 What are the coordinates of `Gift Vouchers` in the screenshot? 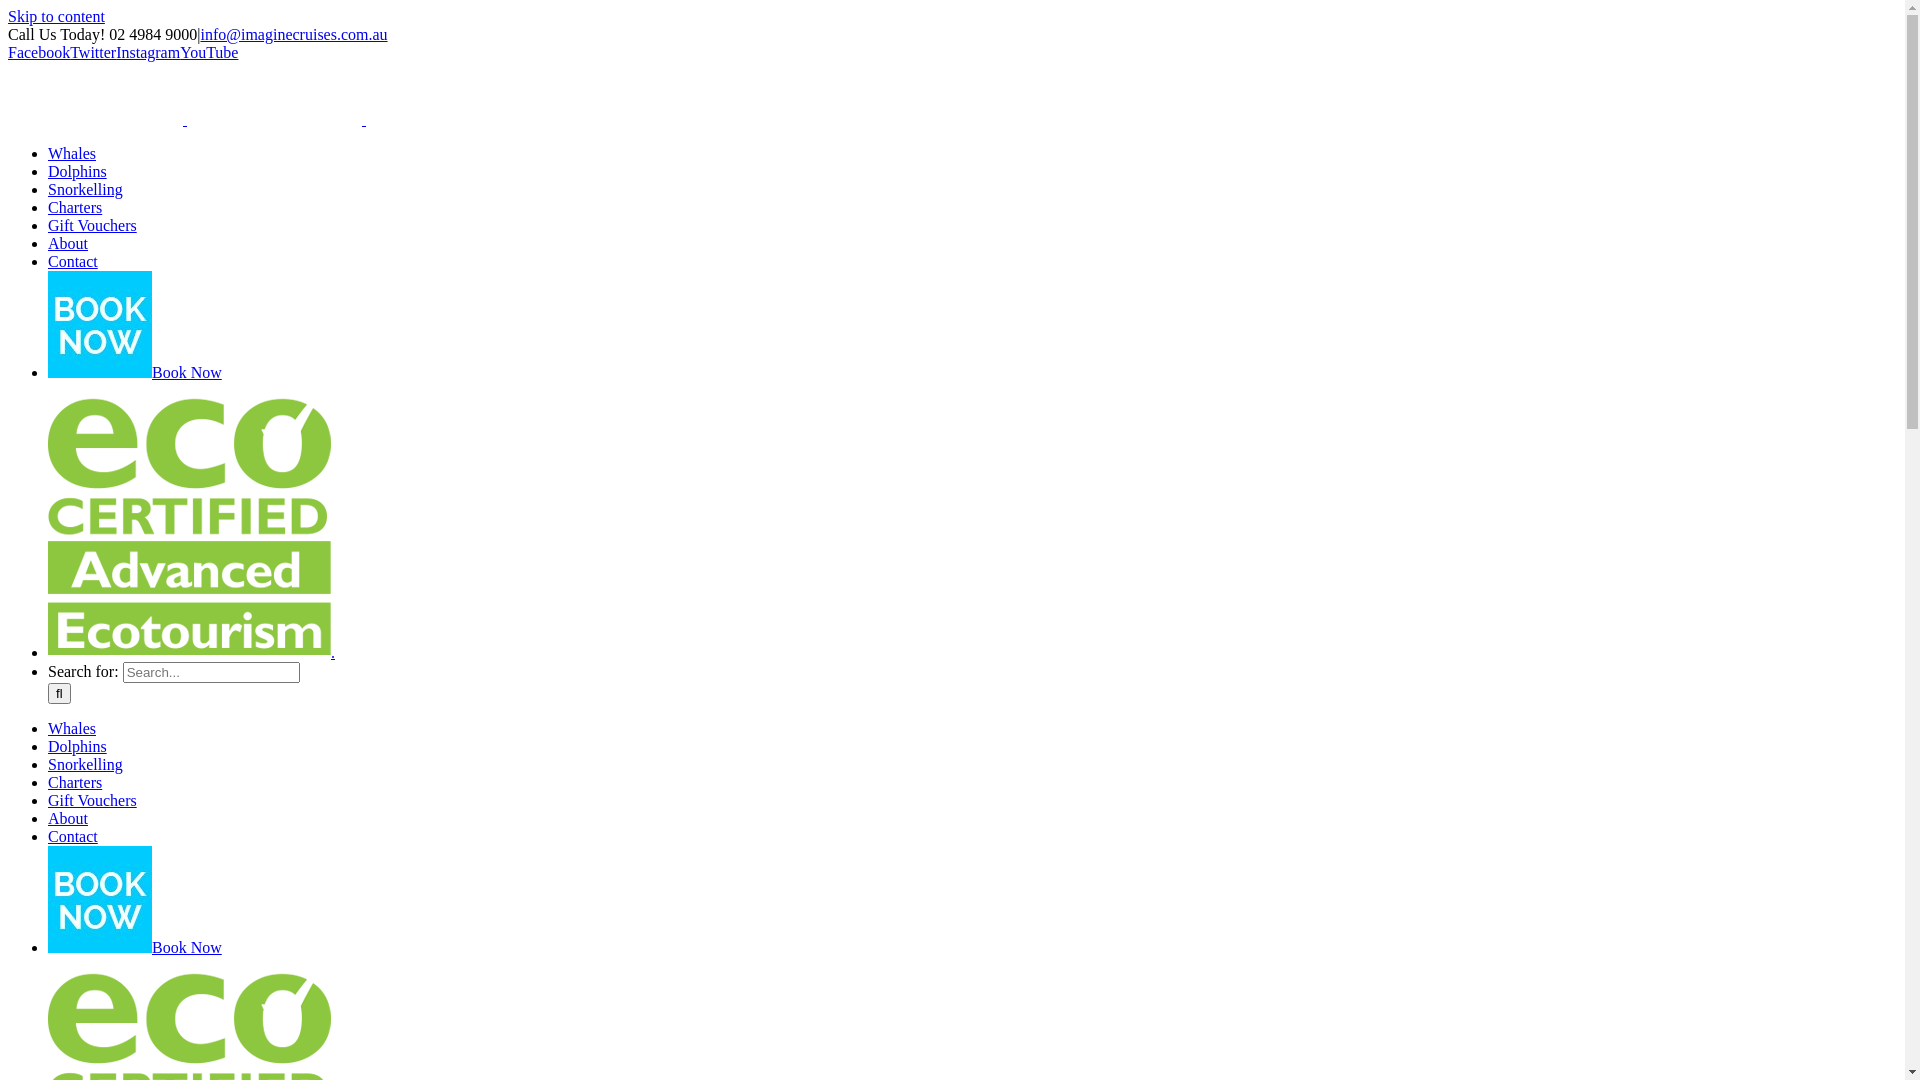 It's located at (92, 226).